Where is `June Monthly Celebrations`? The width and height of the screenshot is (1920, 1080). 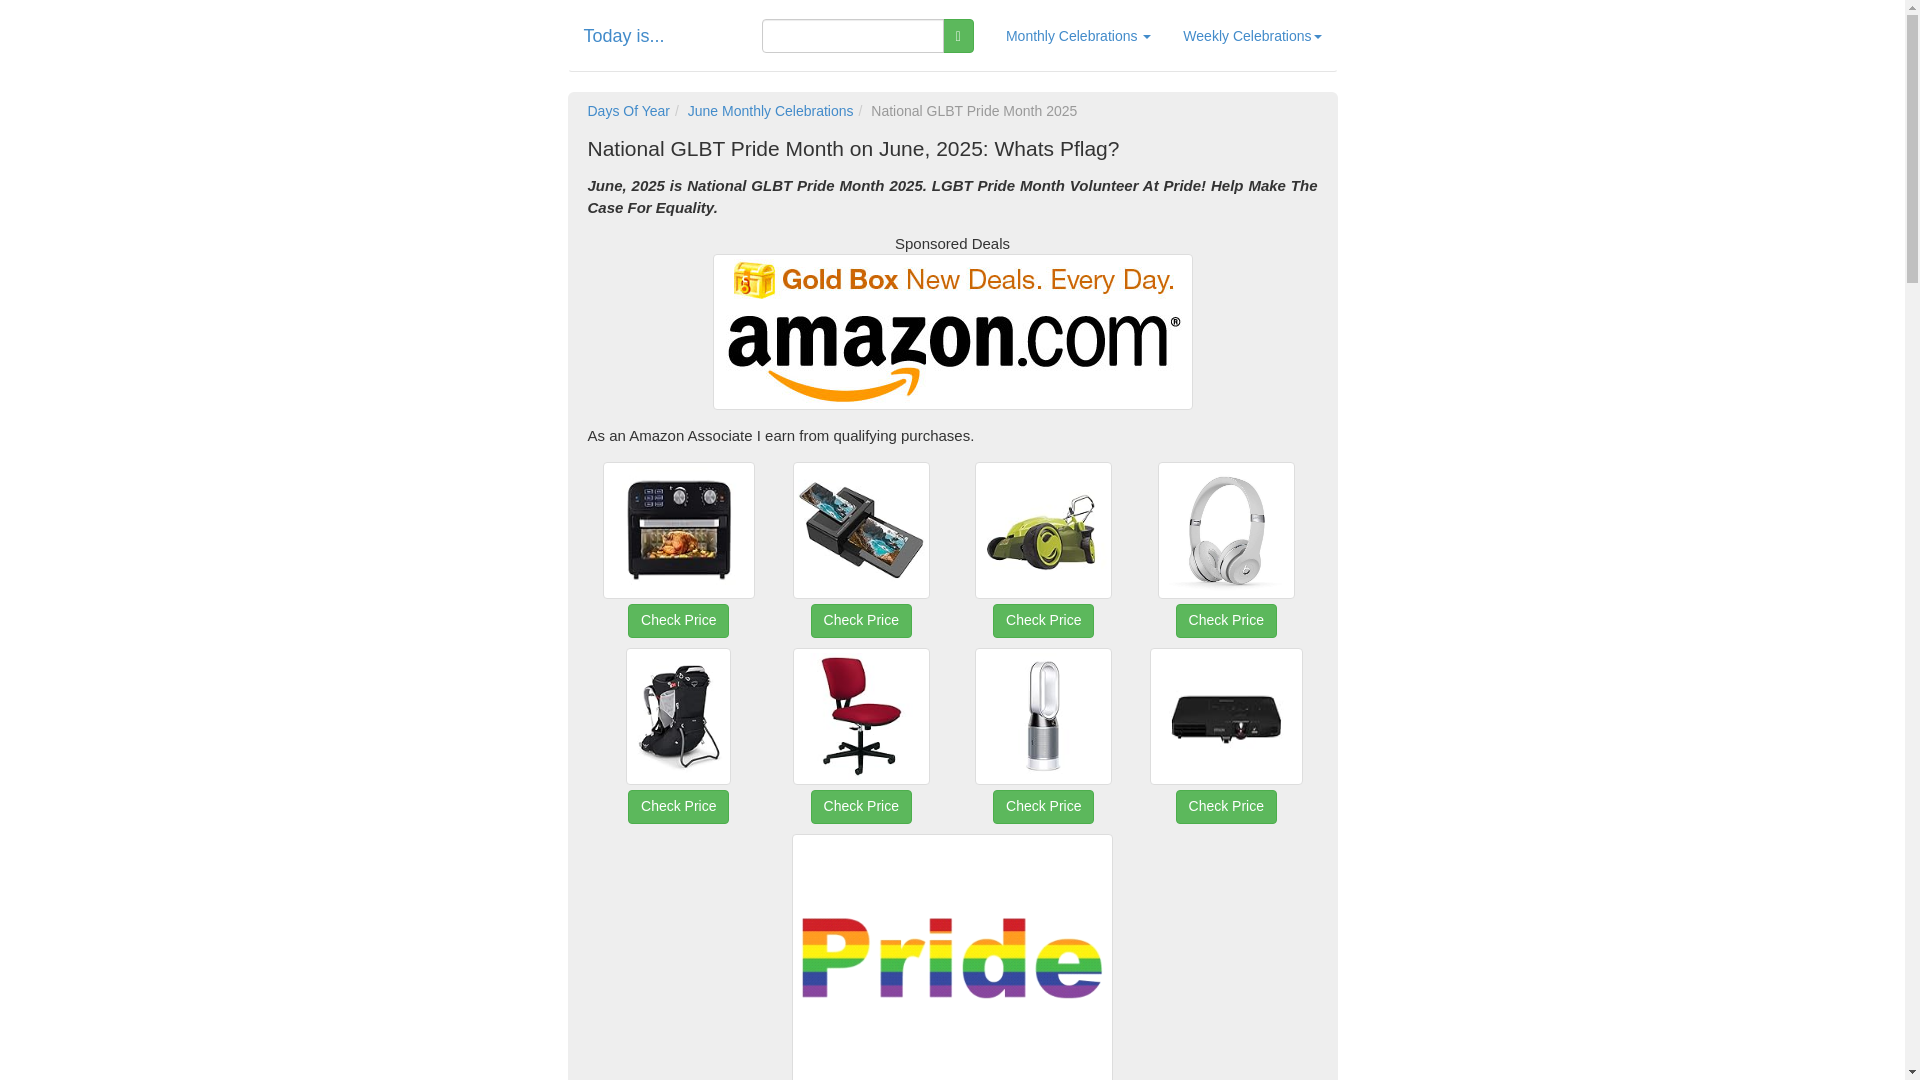 June Monthly Celebrations is located at coordinates (770, 110).